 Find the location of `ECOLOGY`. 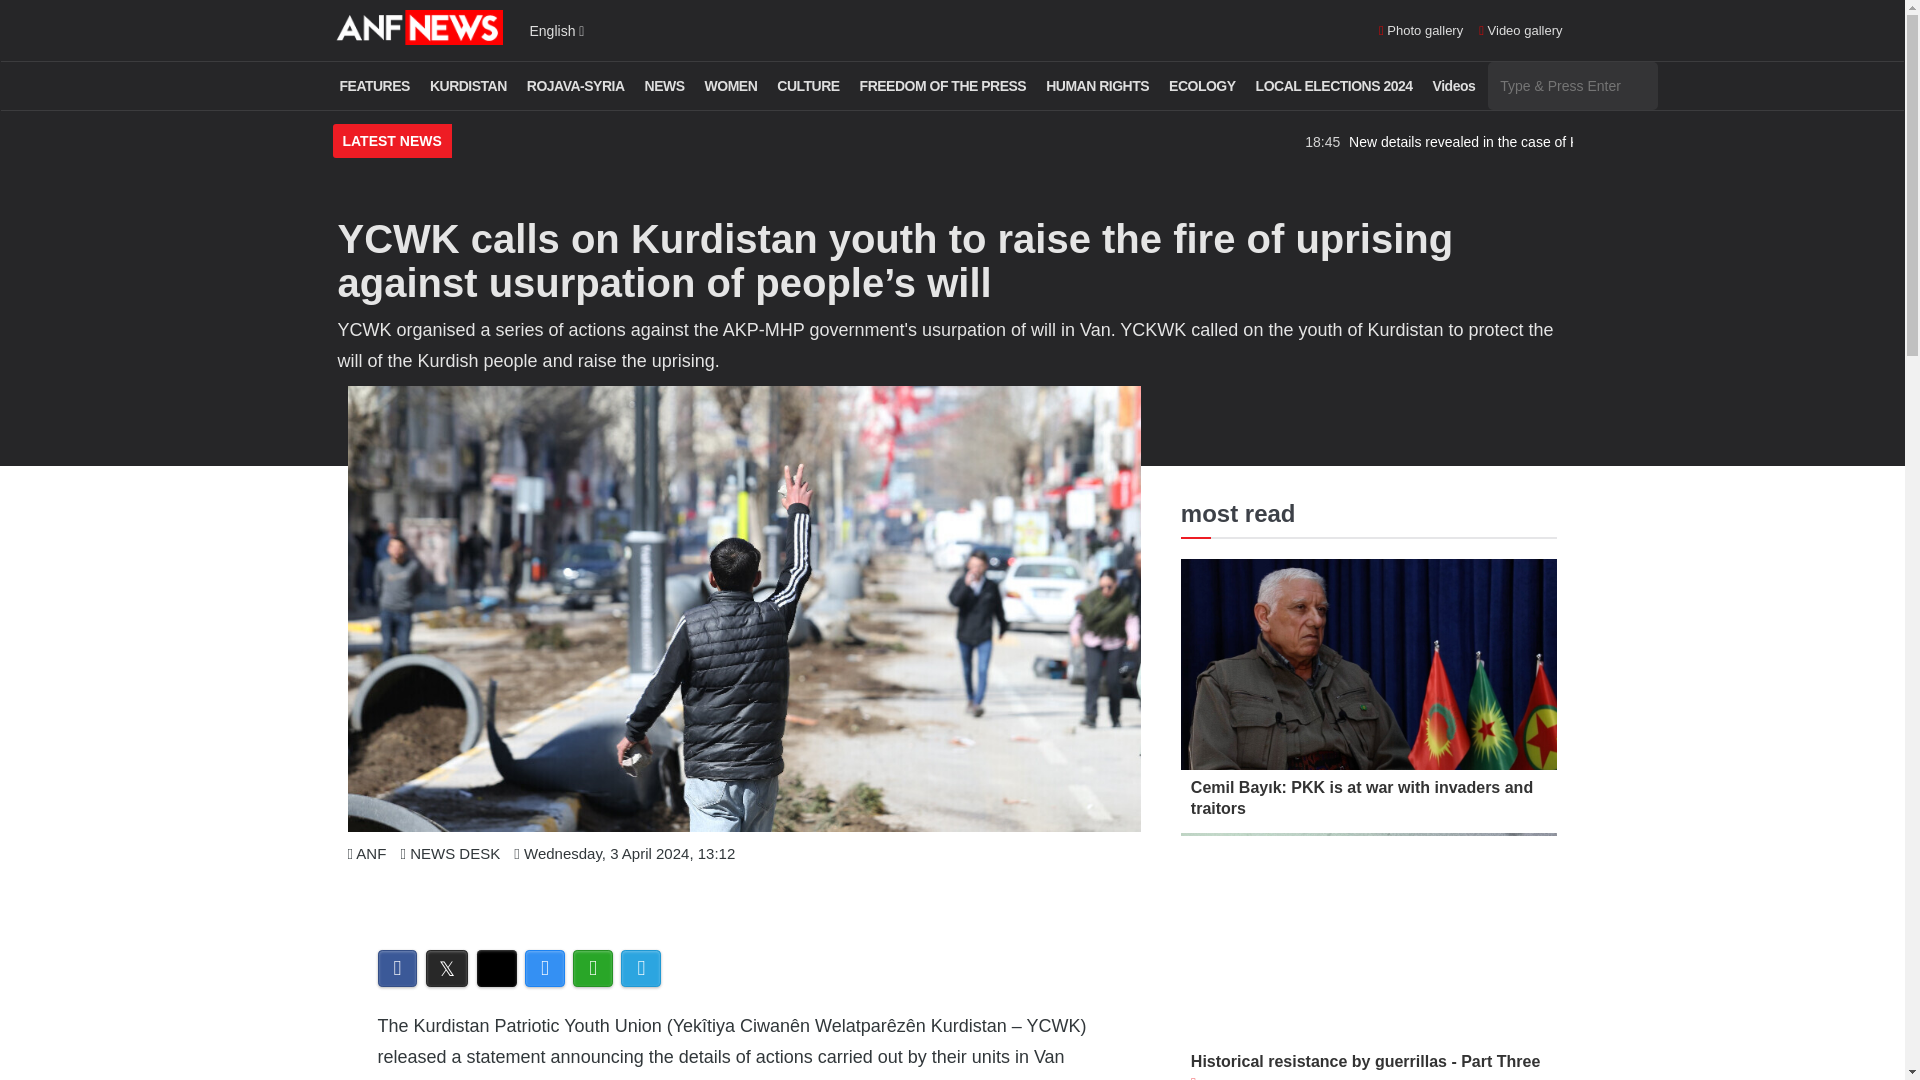

ECOLOGY is located at coordinates (1202, 86).